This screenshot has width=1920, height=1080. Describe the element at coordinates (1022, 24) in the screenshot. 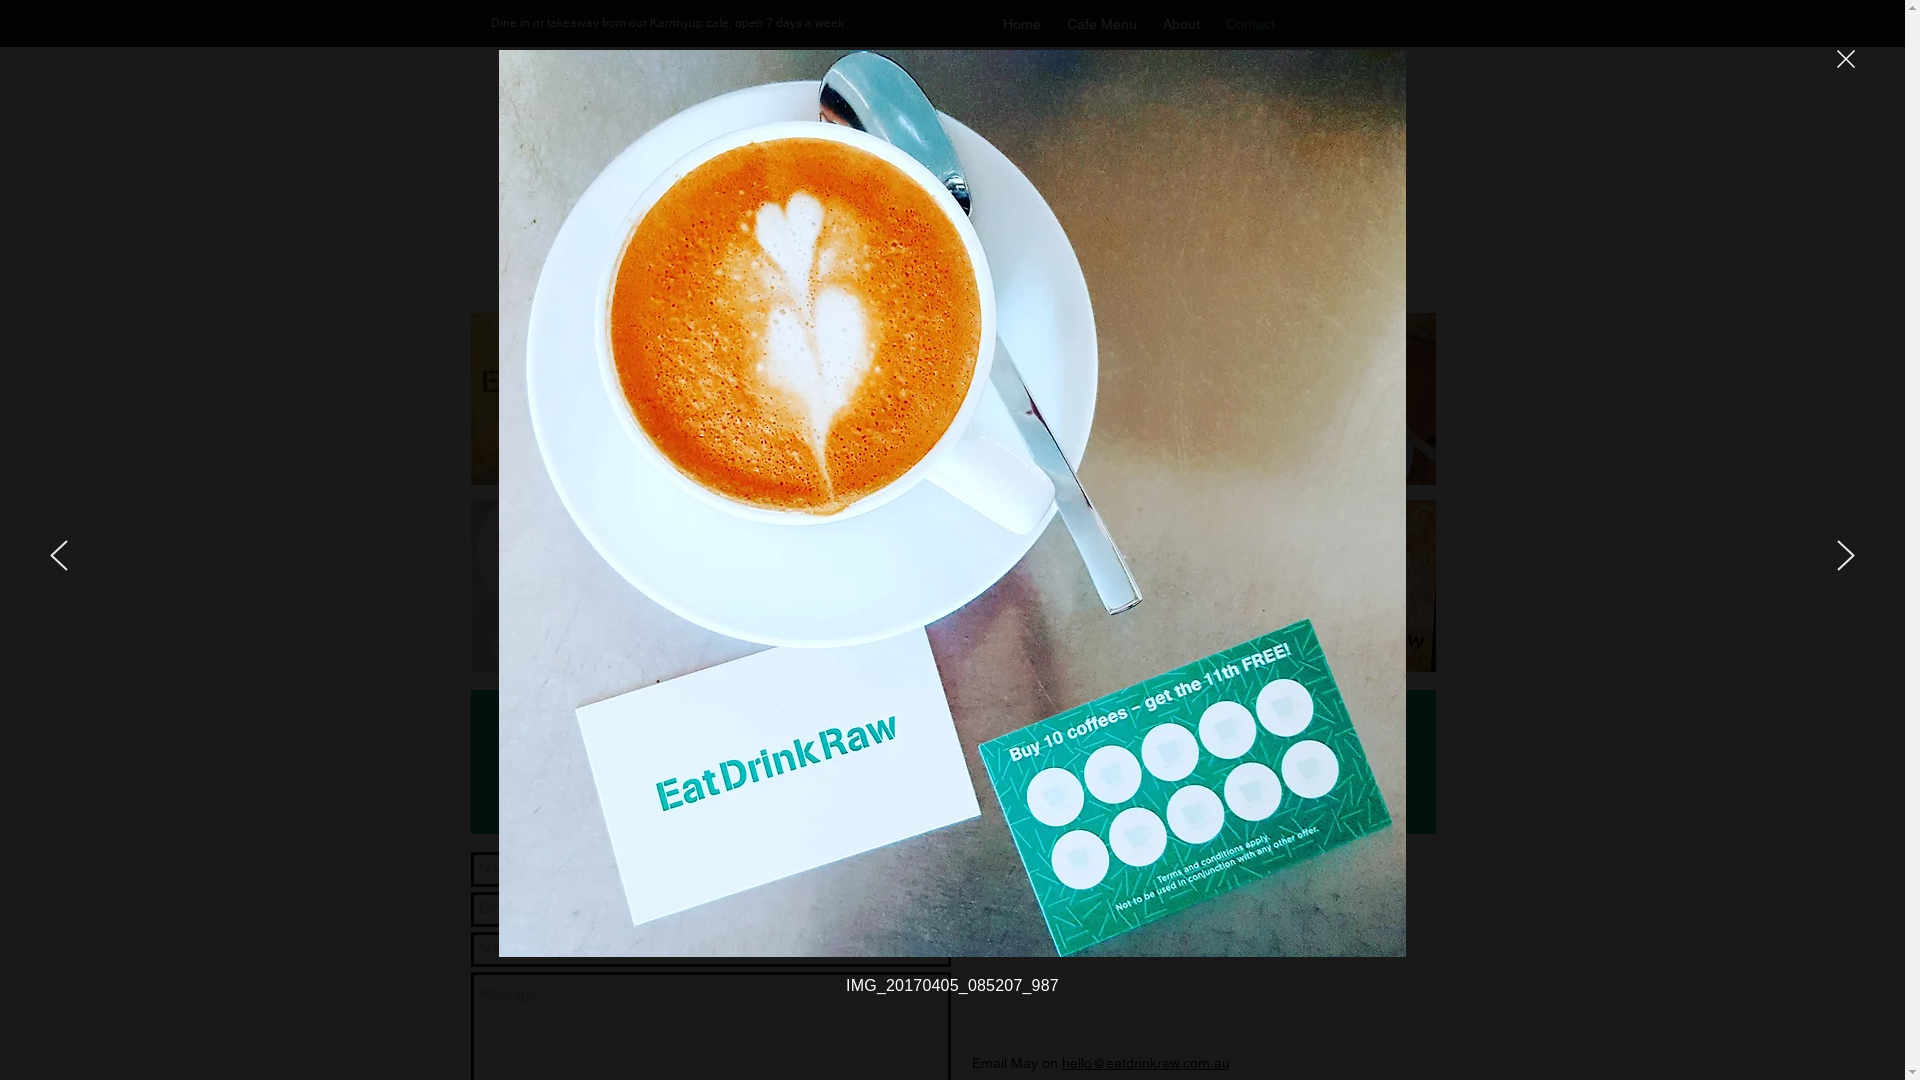

I see `Home` at that location.